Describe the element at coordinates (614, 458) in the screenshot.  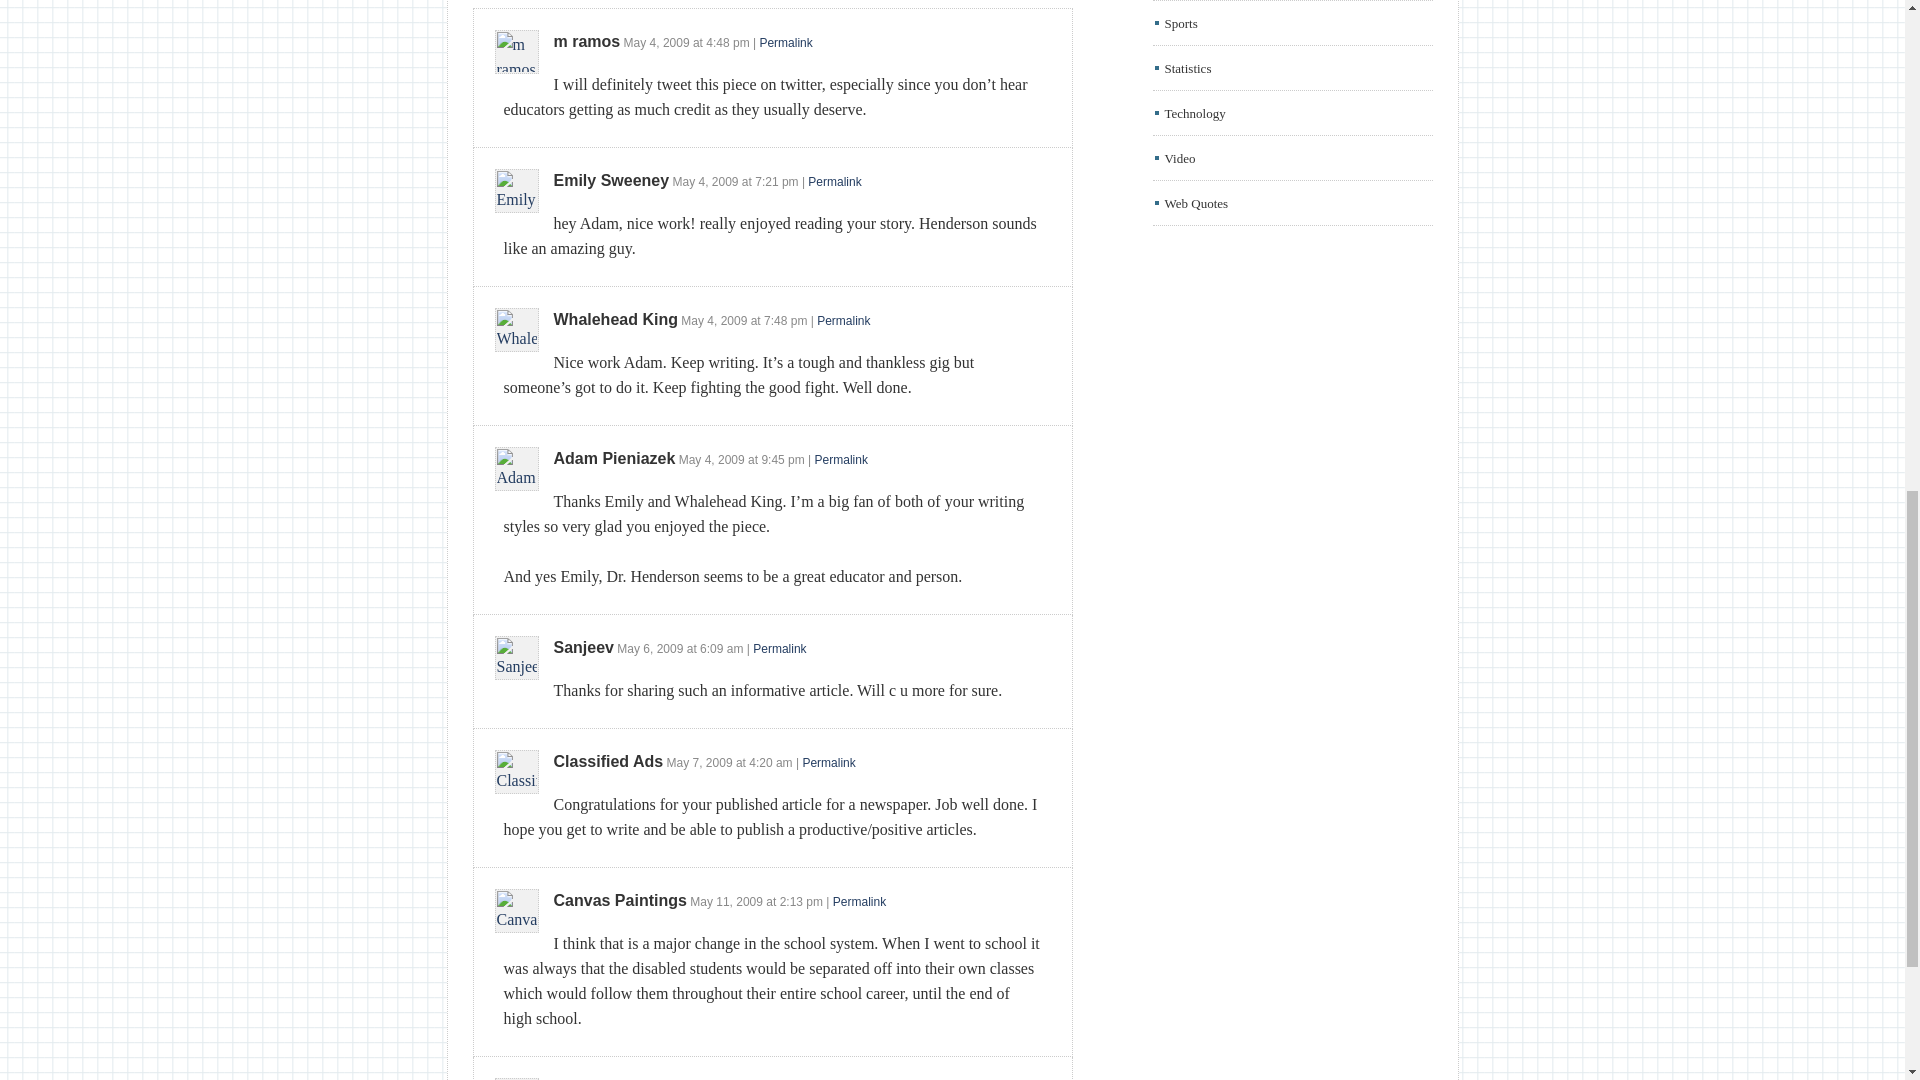
I see `Adam Pieniazek` at that location.